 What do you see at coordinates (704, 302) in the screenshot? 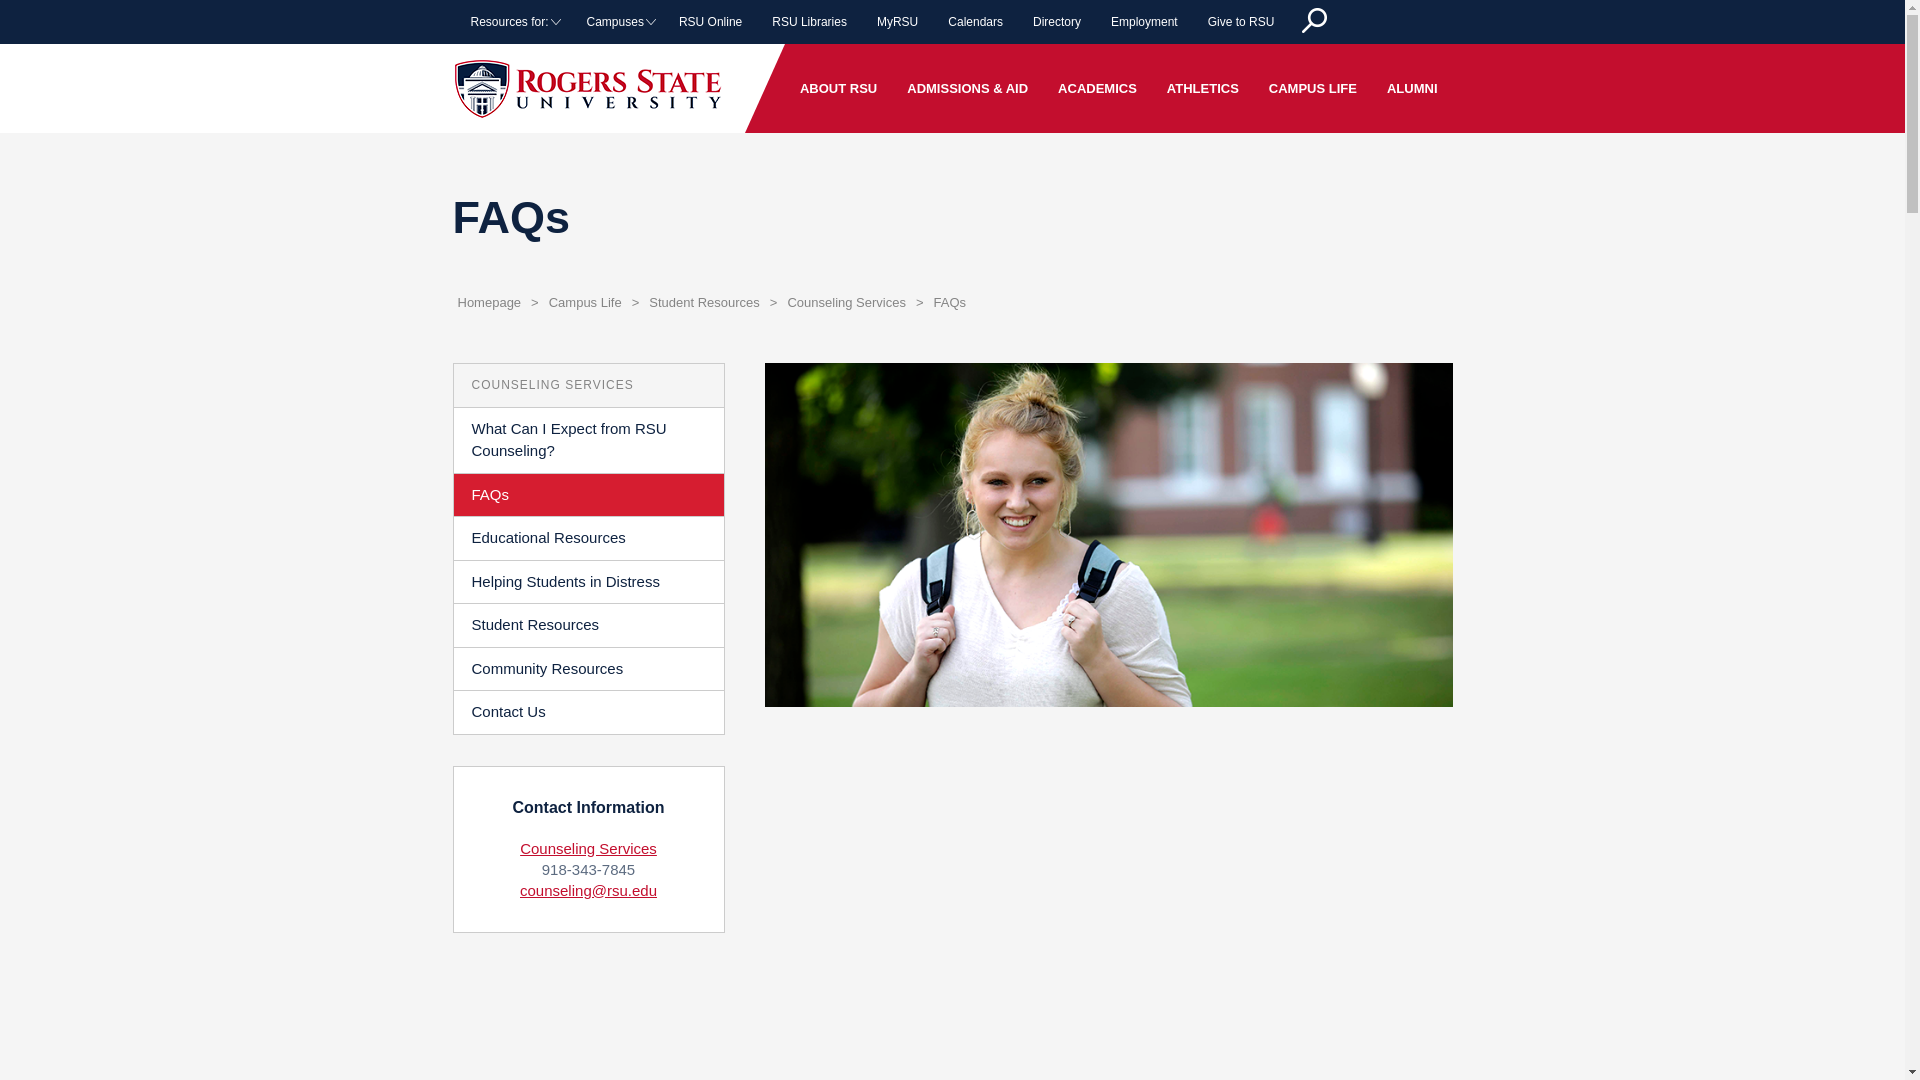
I see `Student Resources` at bounding box center [704, 302].